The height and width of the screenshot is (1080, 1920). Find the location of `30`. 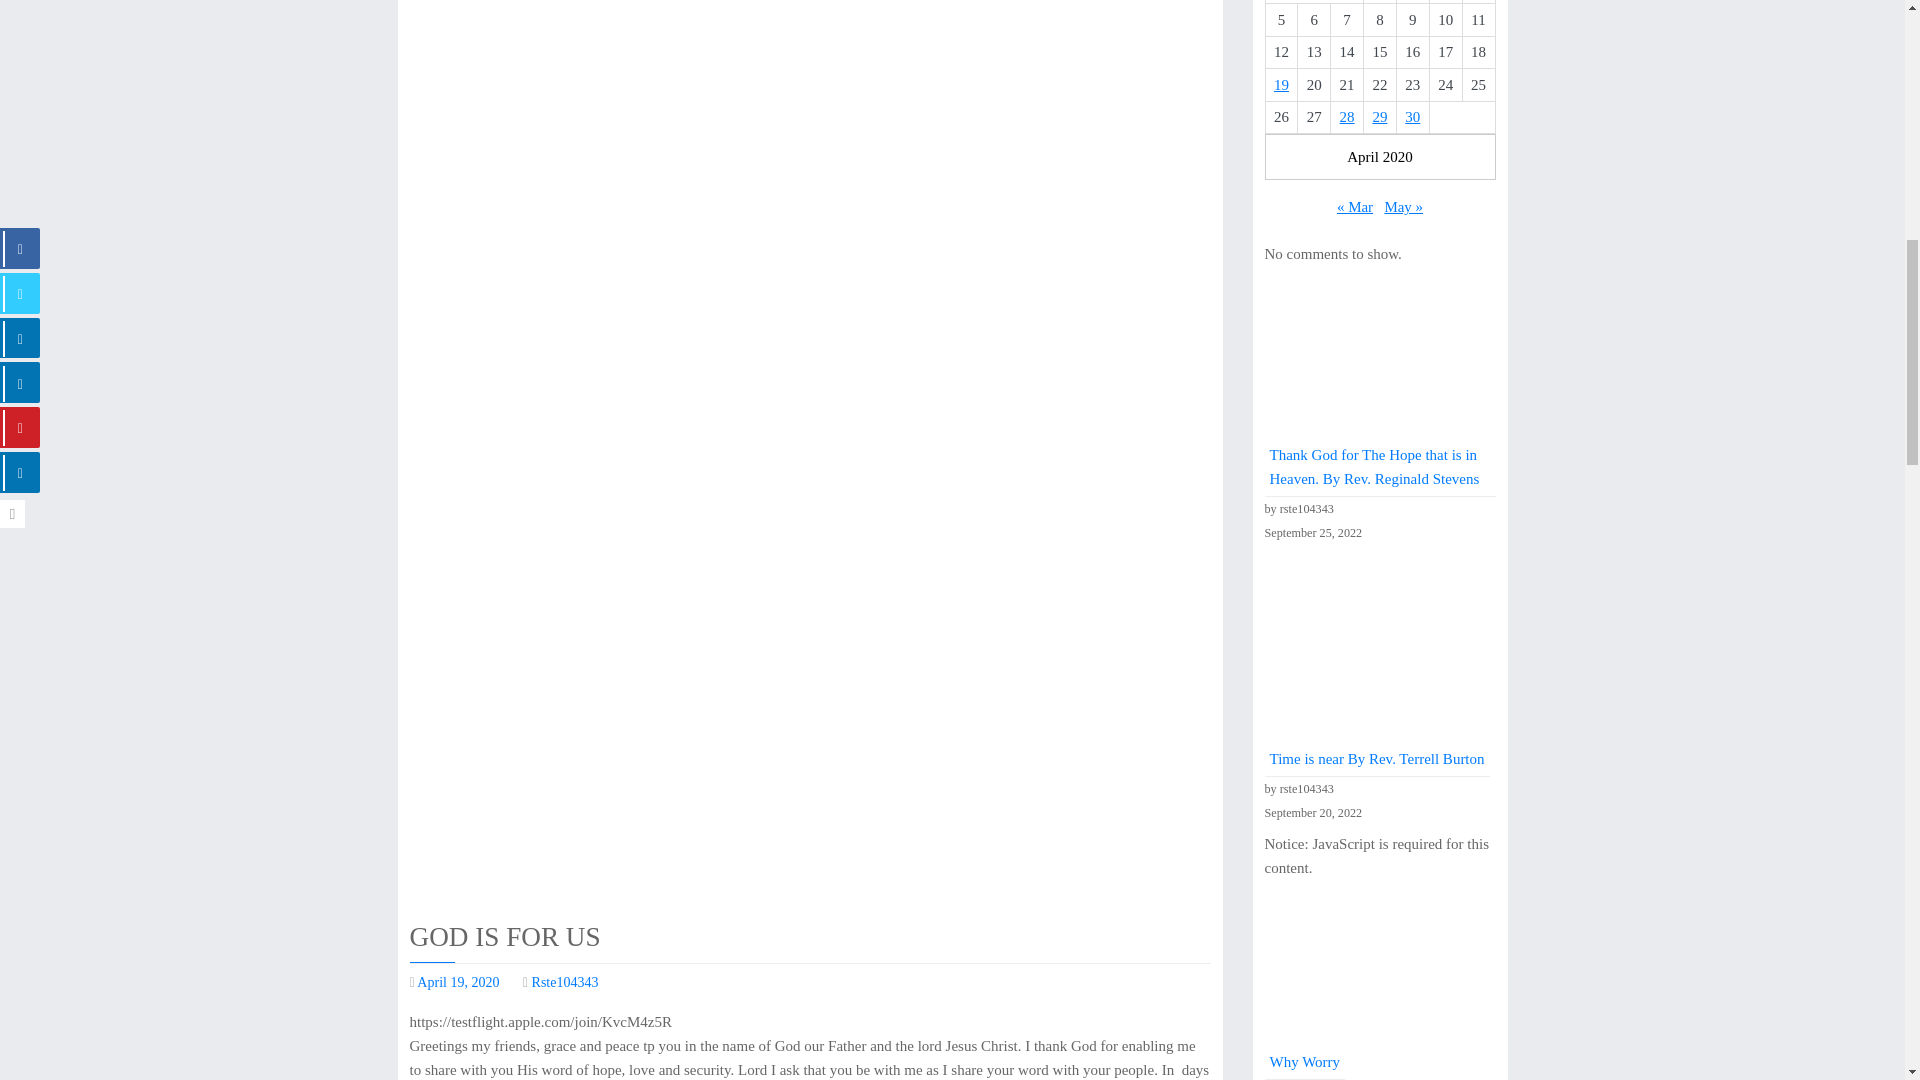

30 is located at coordinates (1412, 117).